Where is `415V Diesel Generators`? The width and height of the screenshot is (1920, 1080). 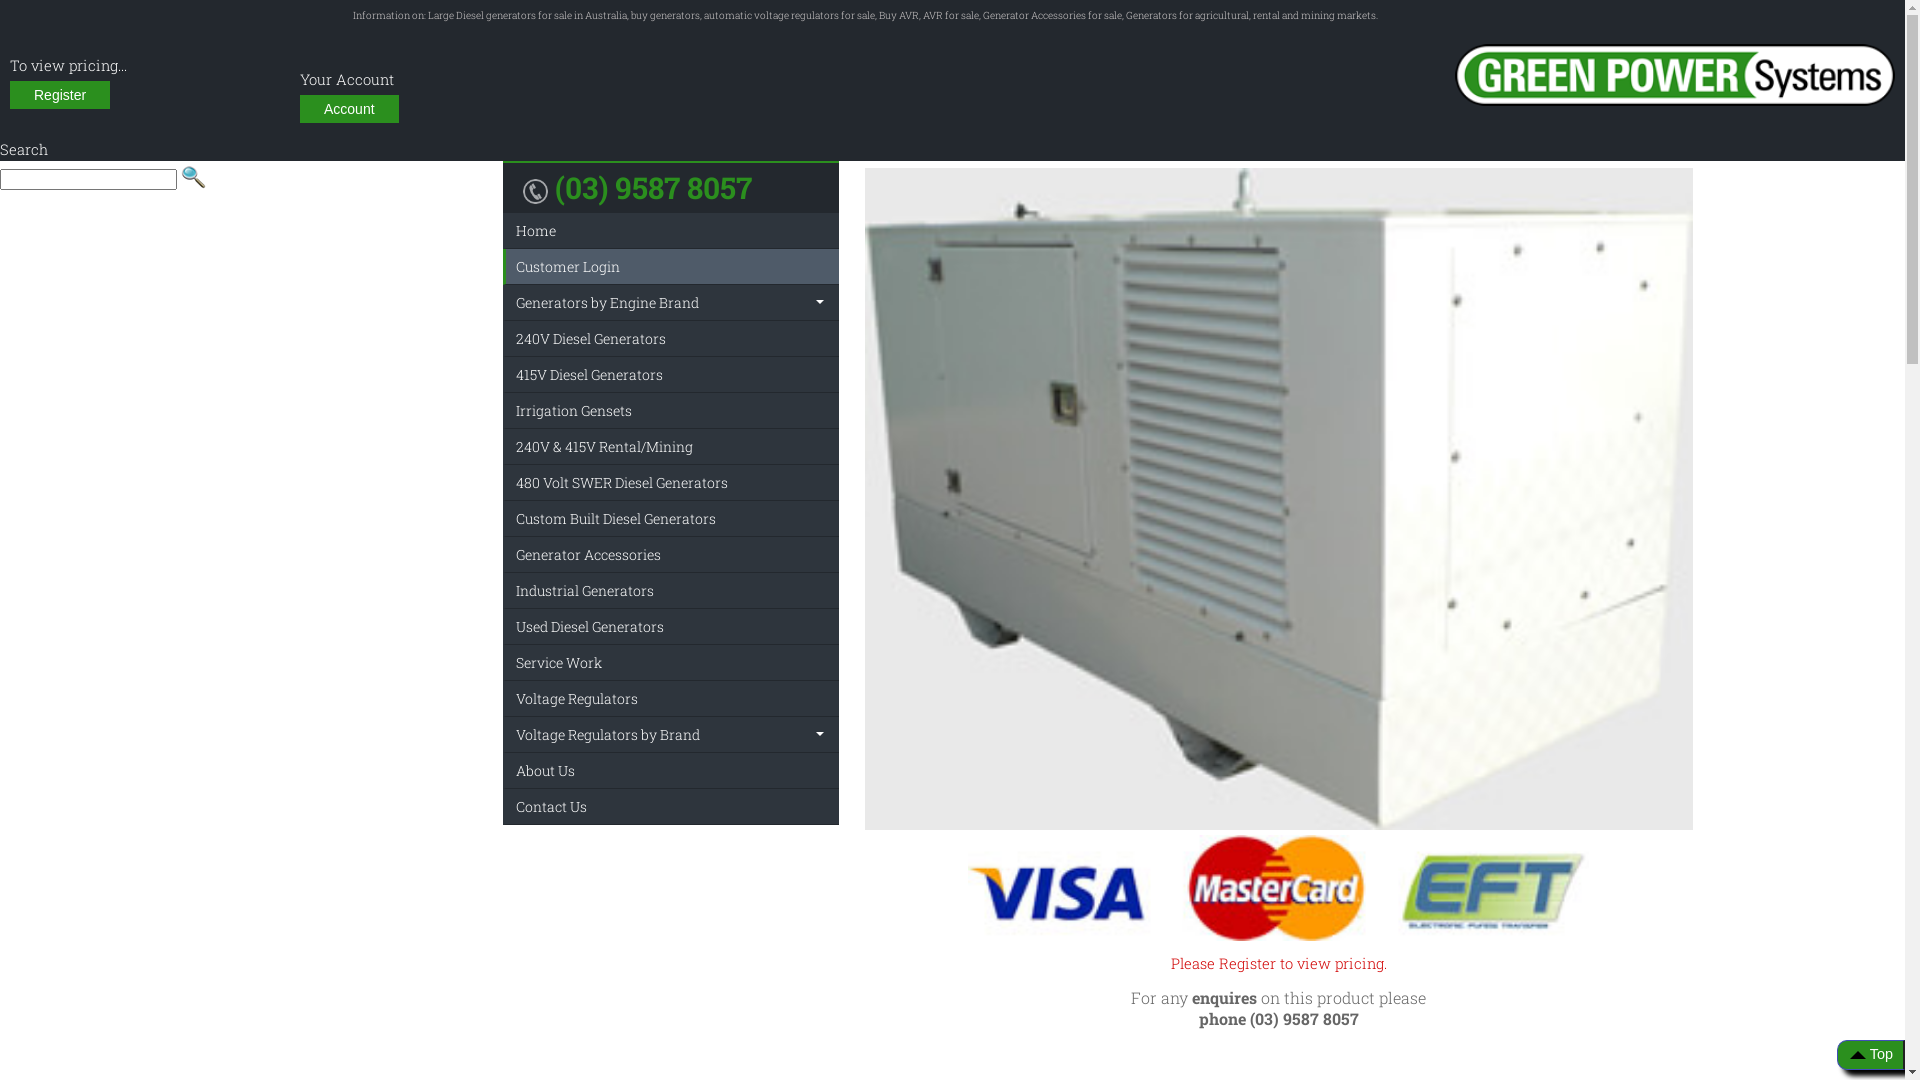 415V Diesel Generators is located at coordinates (590, 374).